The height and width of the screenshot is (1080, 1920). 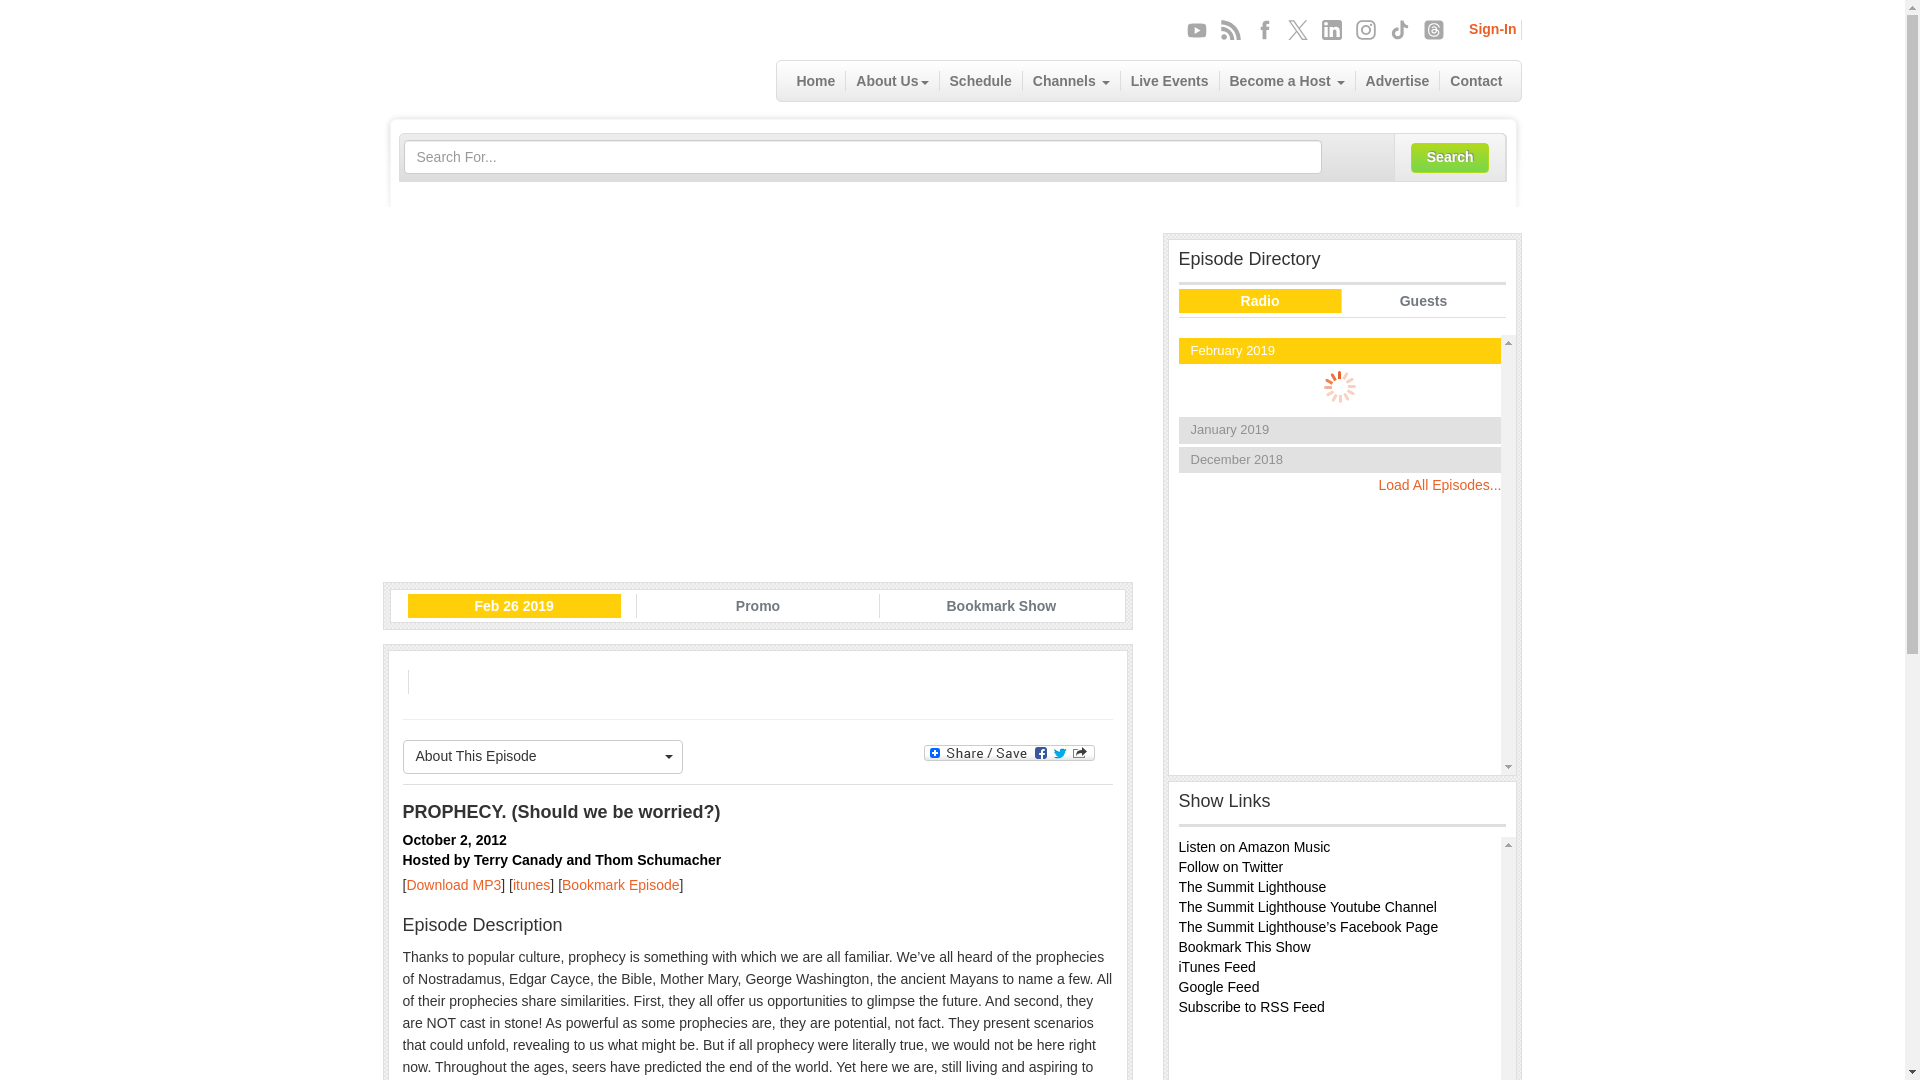 I want to click on Sign-In, so click(x=1492, y=28).